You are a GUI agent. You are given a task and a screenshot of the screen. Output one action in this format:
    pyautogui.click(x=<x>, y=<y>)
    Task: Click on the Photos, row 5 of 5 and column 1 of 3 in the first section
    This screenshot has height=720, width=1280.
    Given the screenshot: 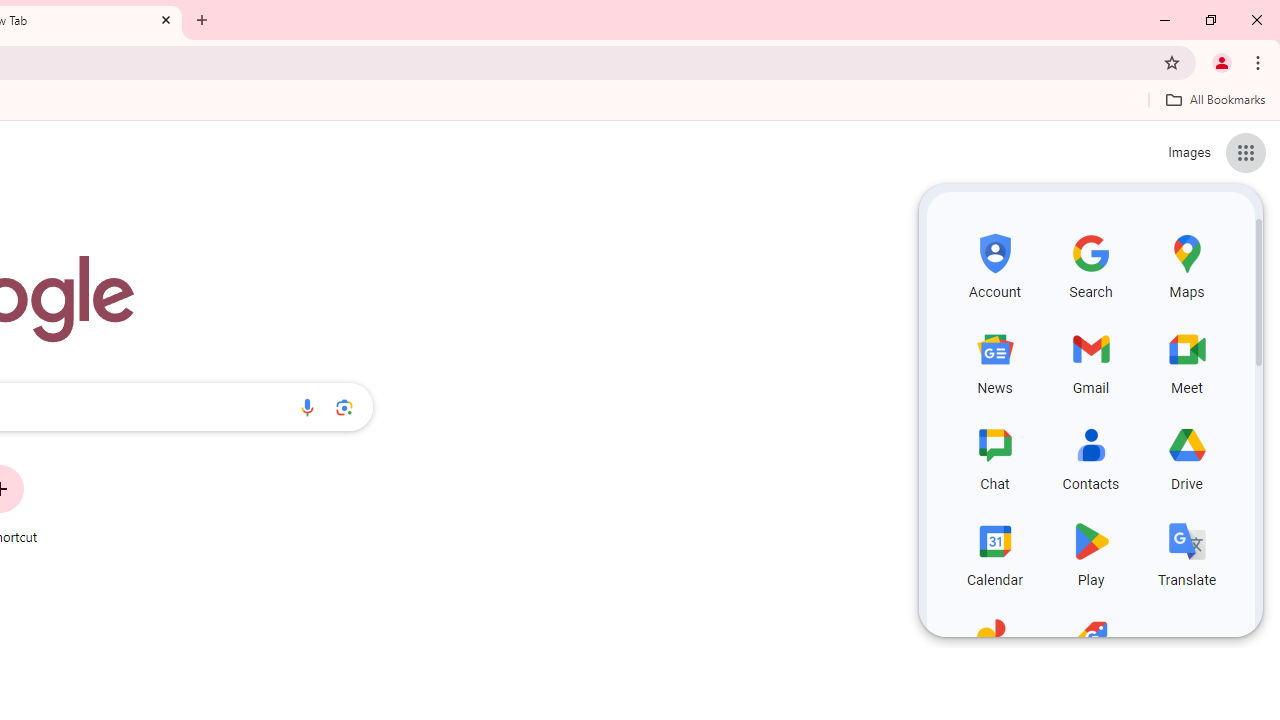 What is the action you would take?
    pyautogui.click(x=994, y=648)
    